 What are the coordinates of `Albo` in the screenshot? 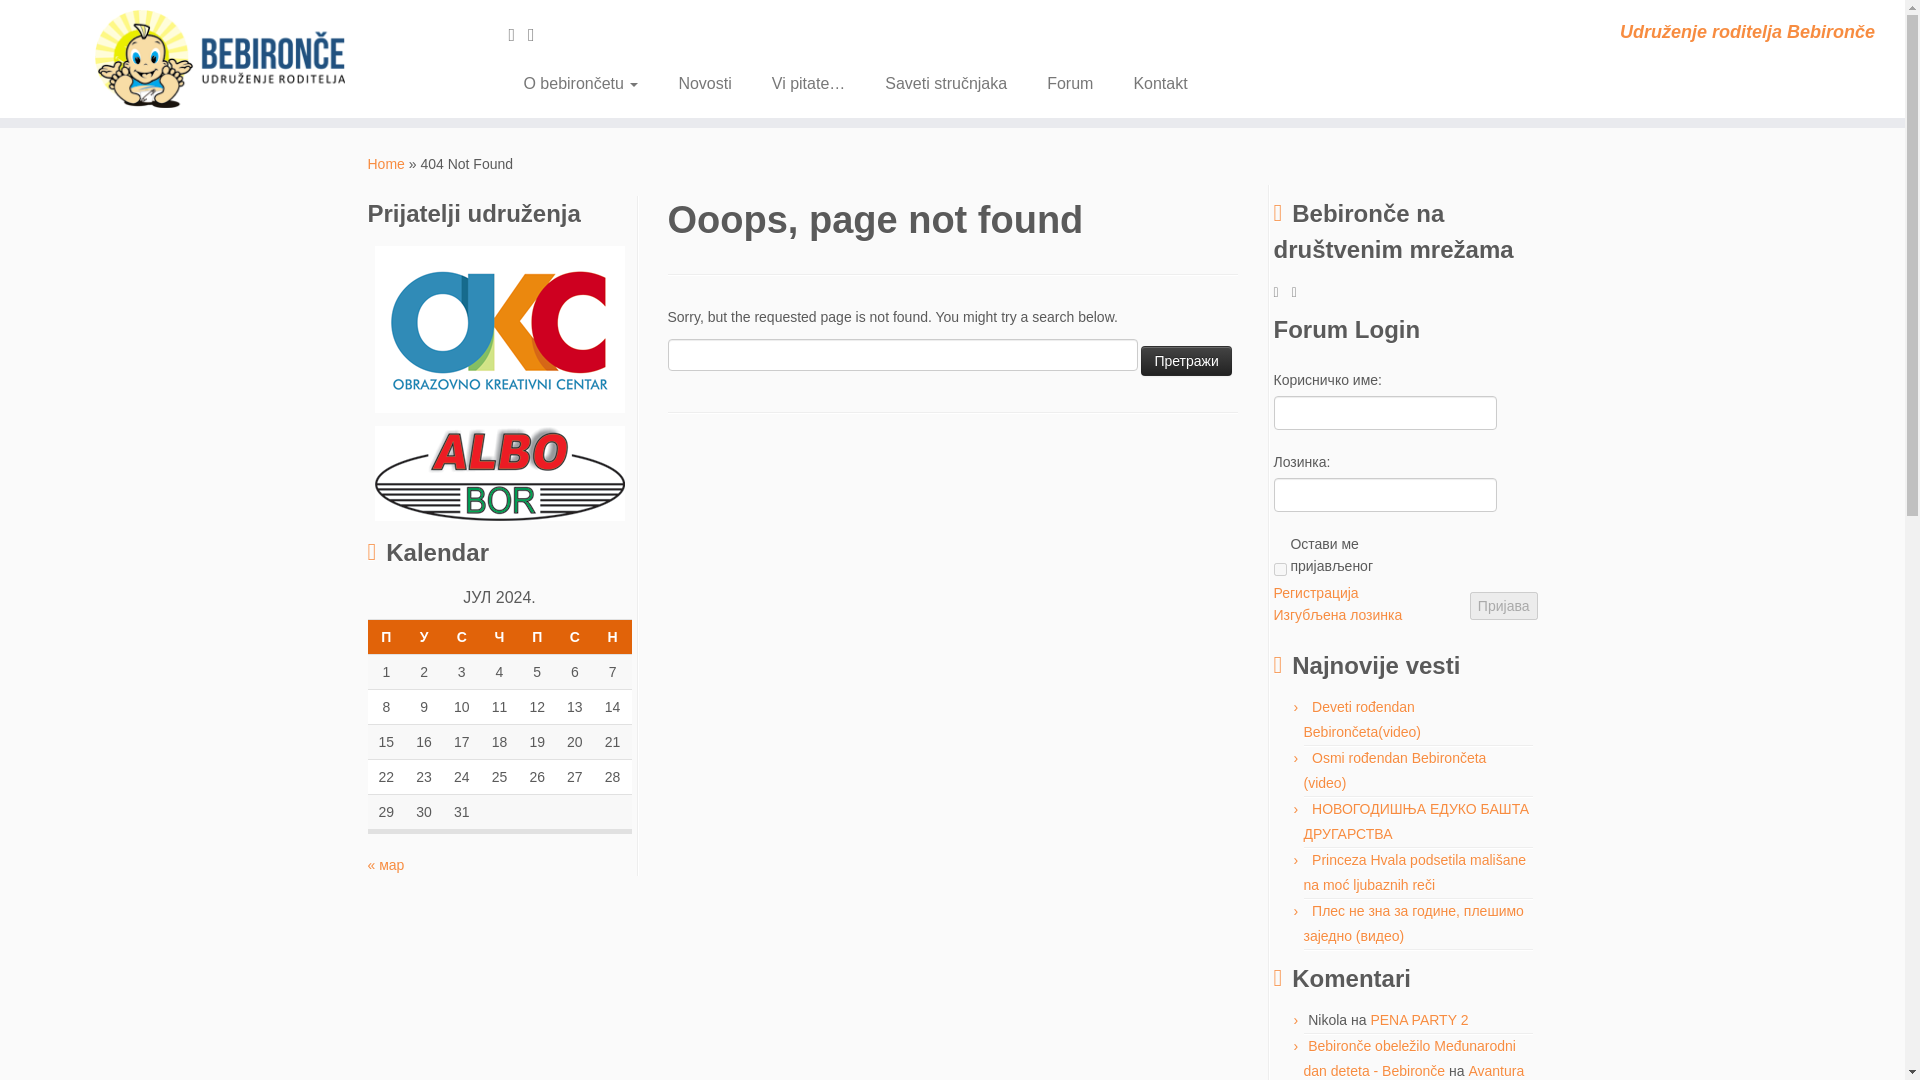 It's located at (499, 472).